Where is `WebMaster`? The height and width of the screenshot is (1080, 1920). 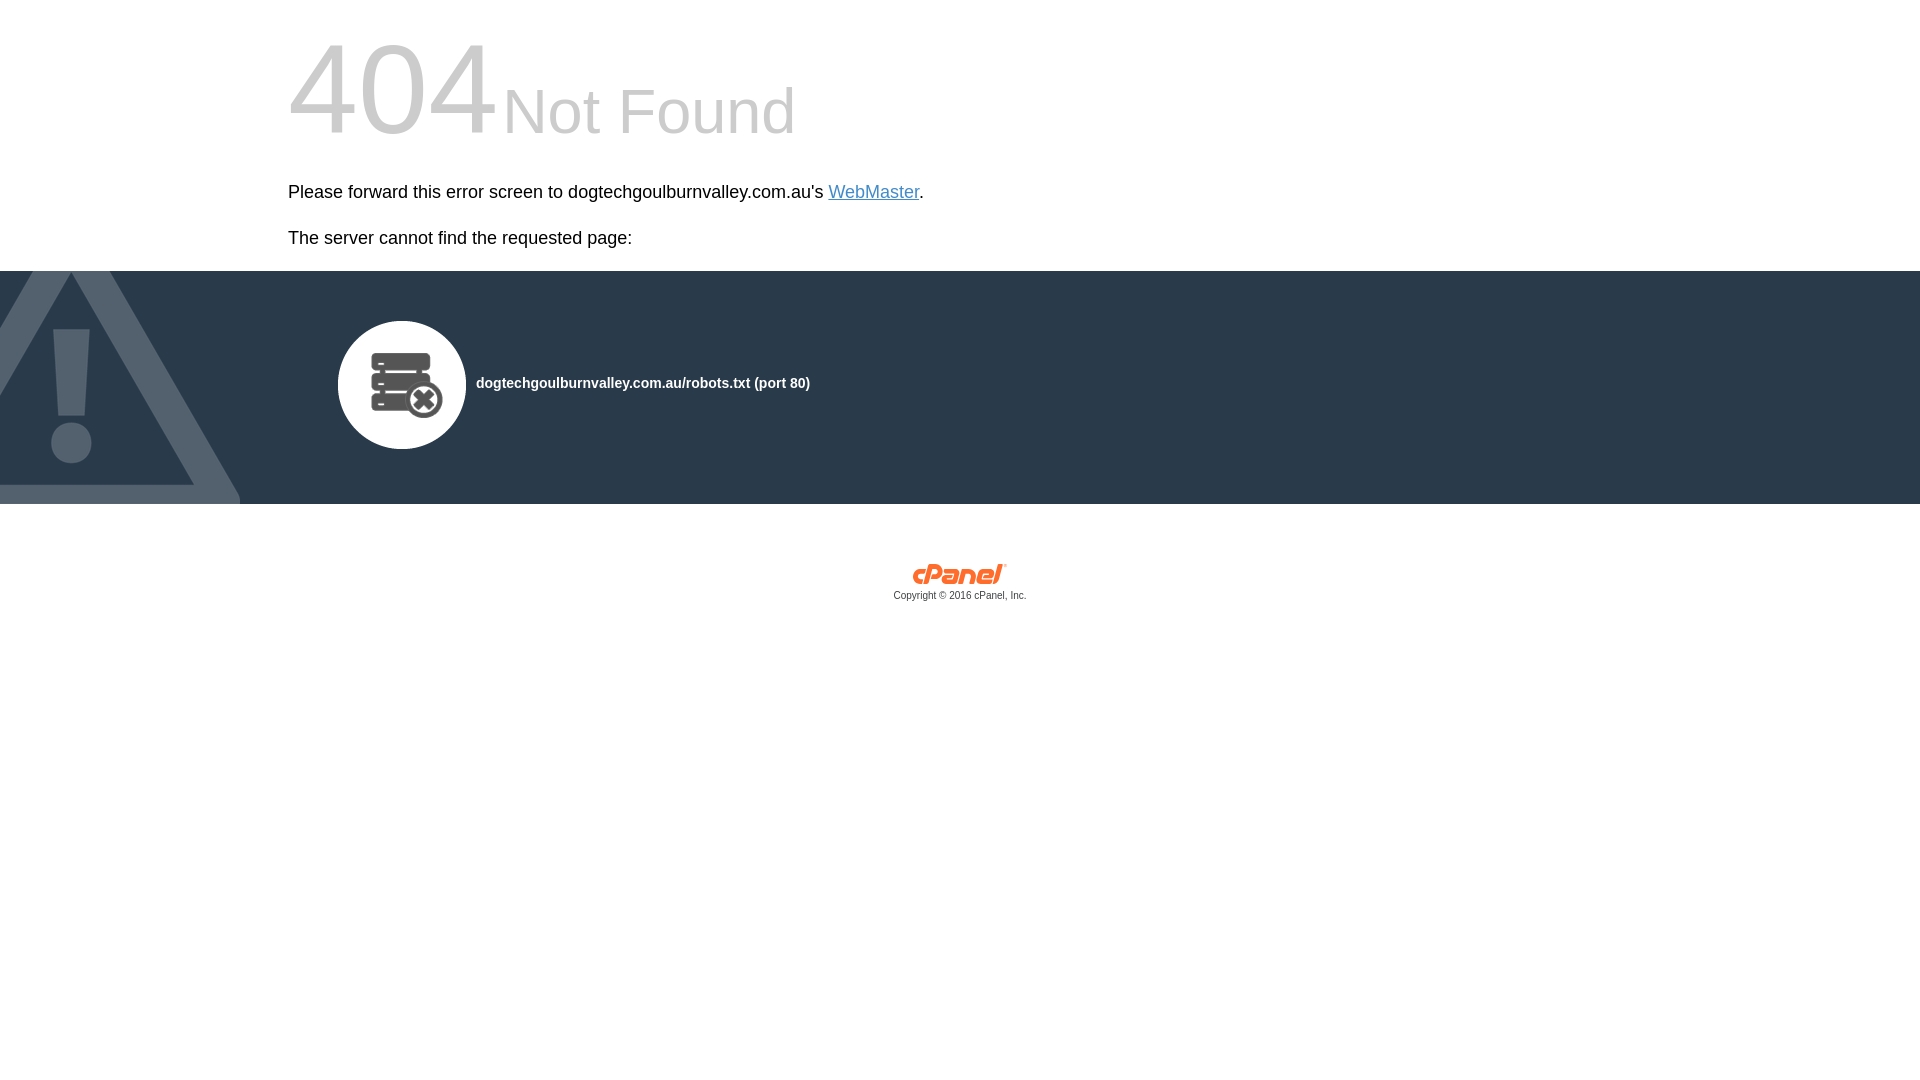
WebMaster is located at coordinates (874, 192).